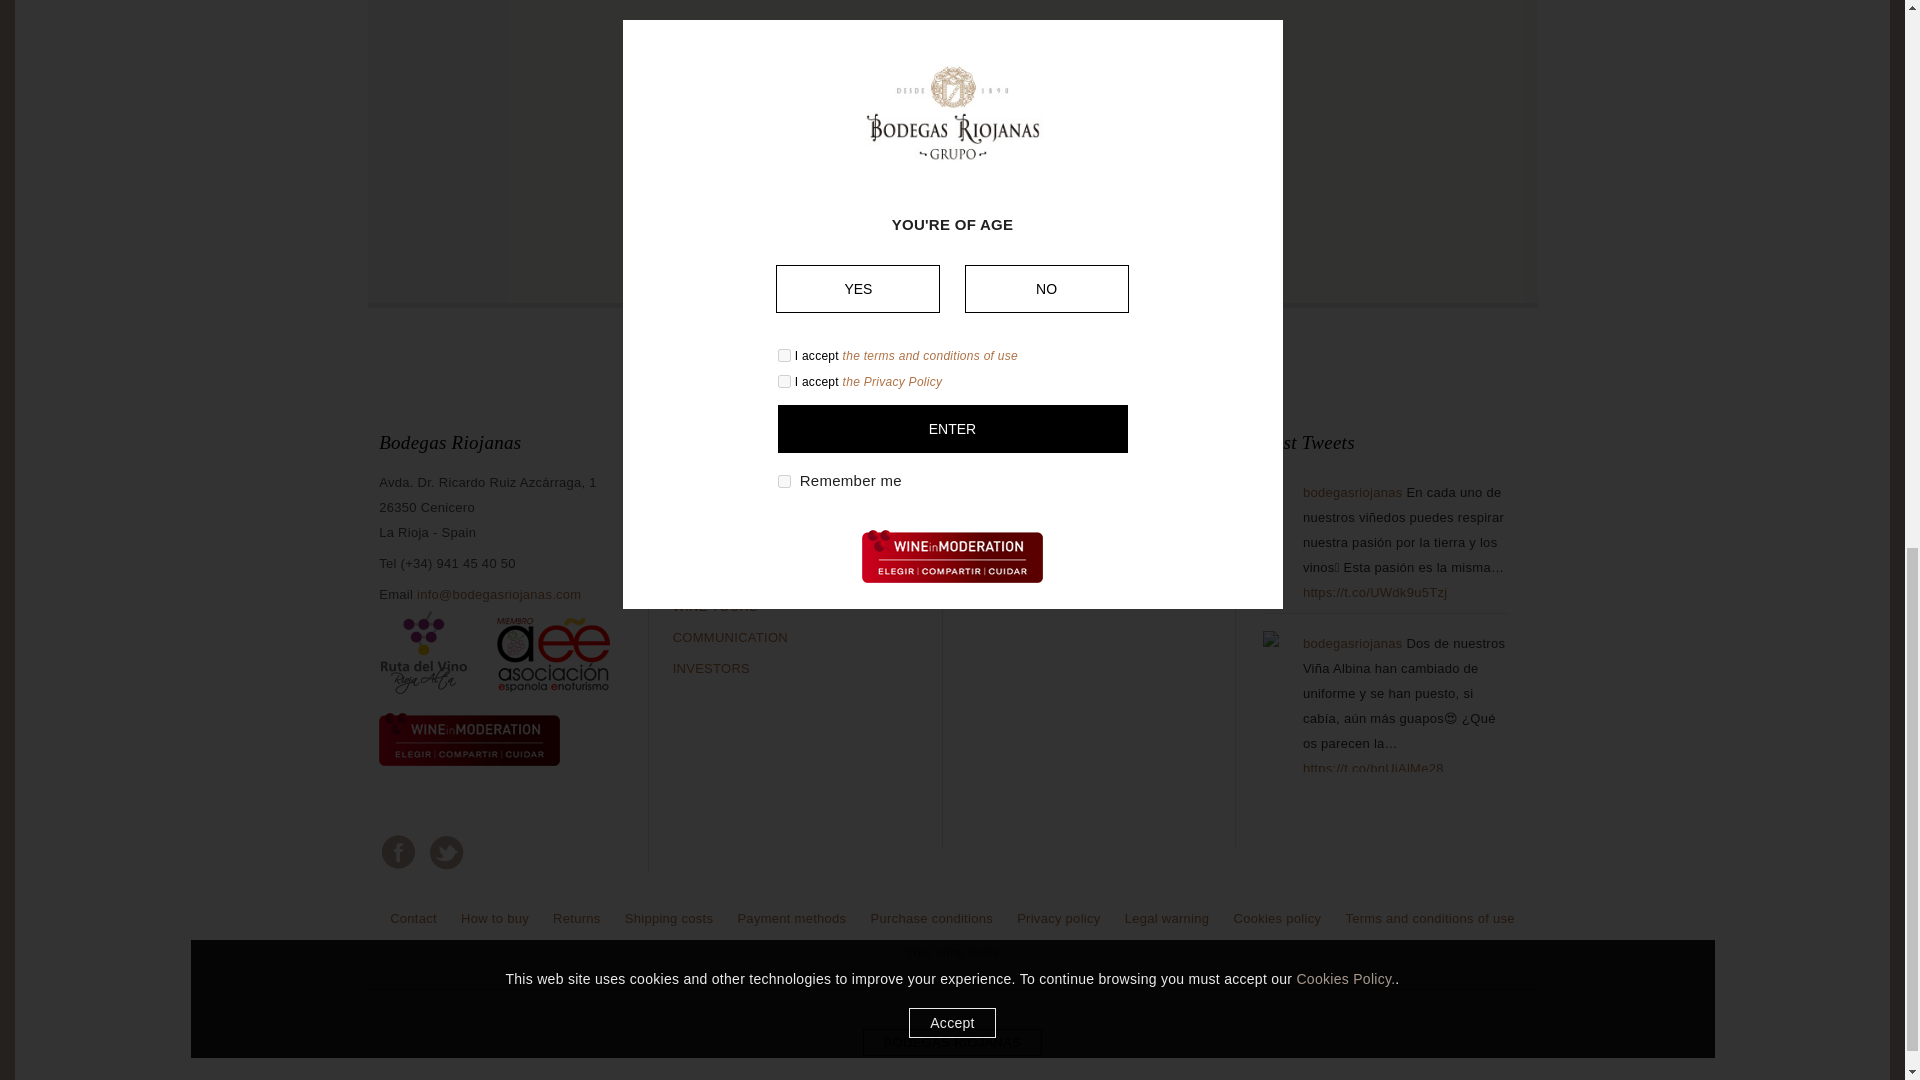  Describe the element at coordinates (424, 694) in the screenshot. I see `Rutas del Vino Rioja Alta` at that location.